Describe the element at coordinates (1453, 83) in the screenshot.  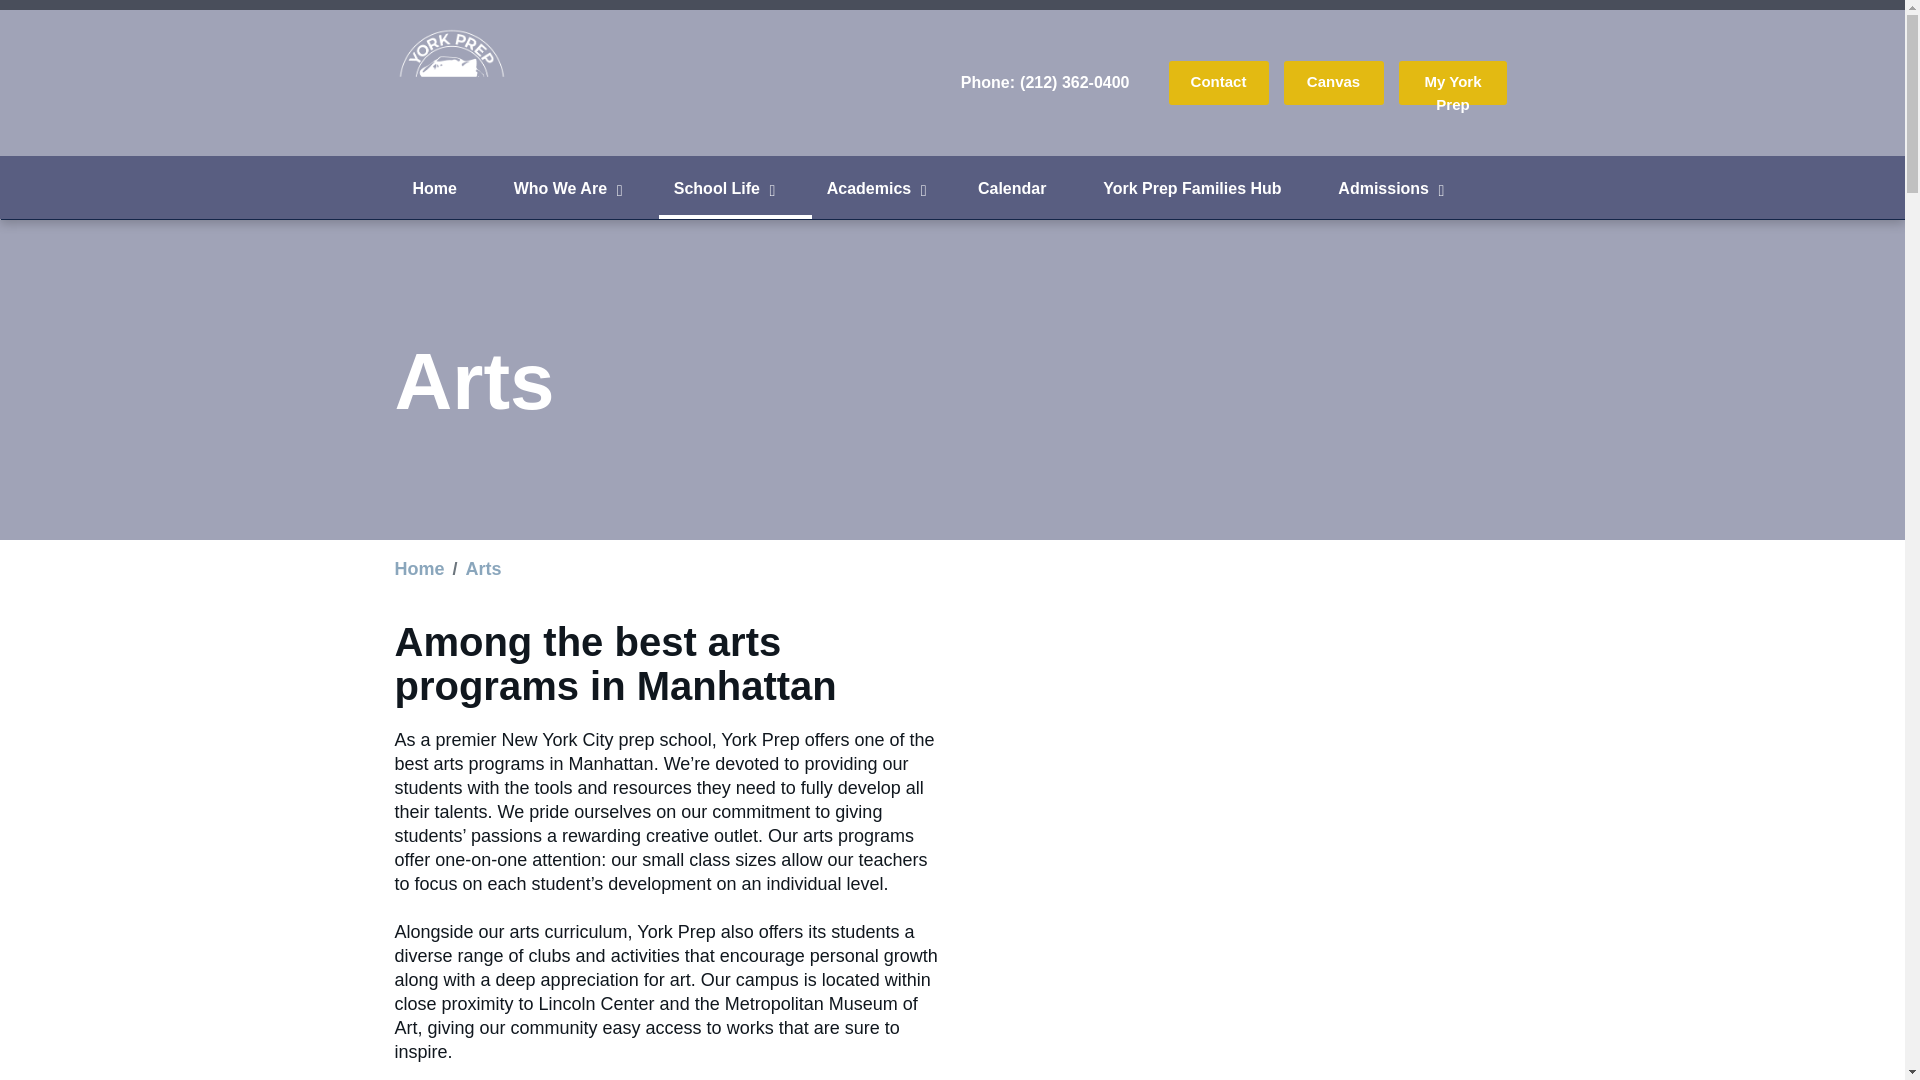
I see `My York Prep` at that location.